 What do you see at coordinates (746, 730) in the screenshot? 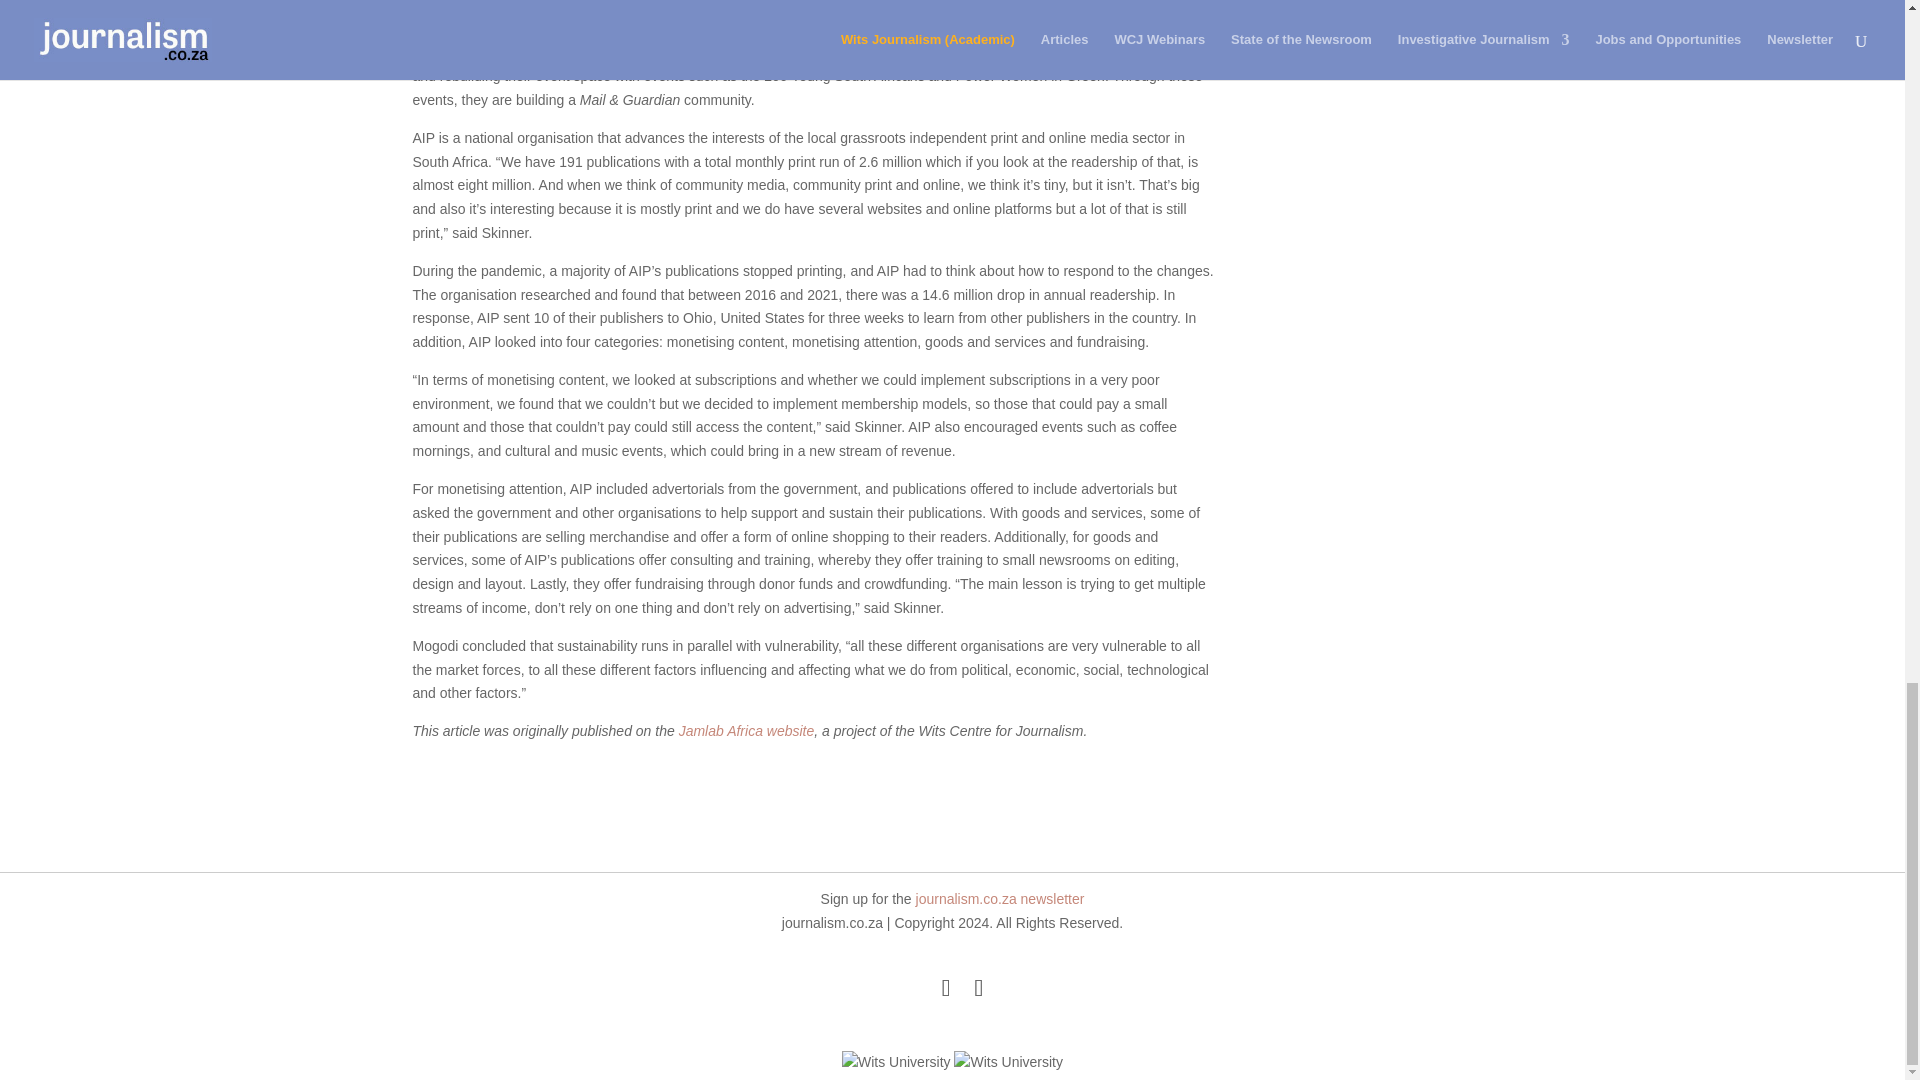
I see `Jamlab Africa website` at bounding box center [746, 730].